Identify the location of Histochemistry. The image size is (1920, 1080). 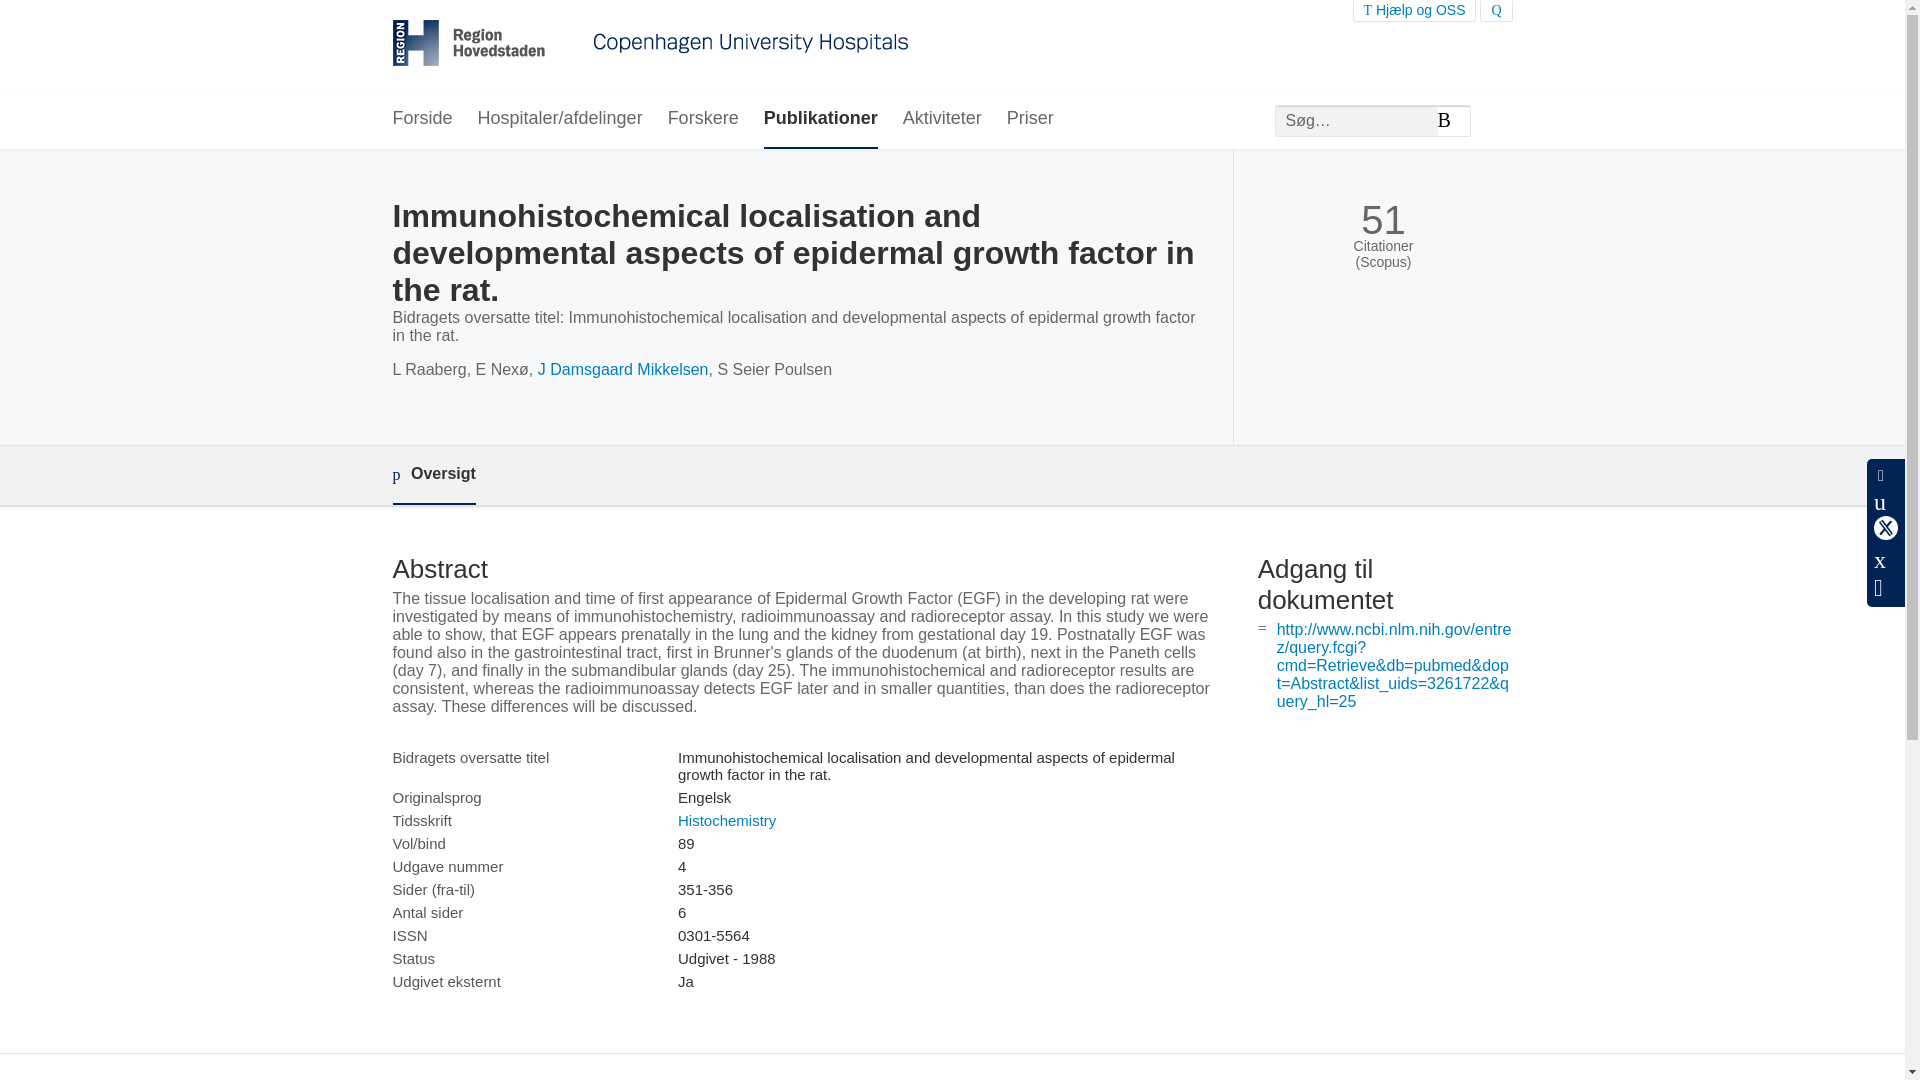
(726, 820).